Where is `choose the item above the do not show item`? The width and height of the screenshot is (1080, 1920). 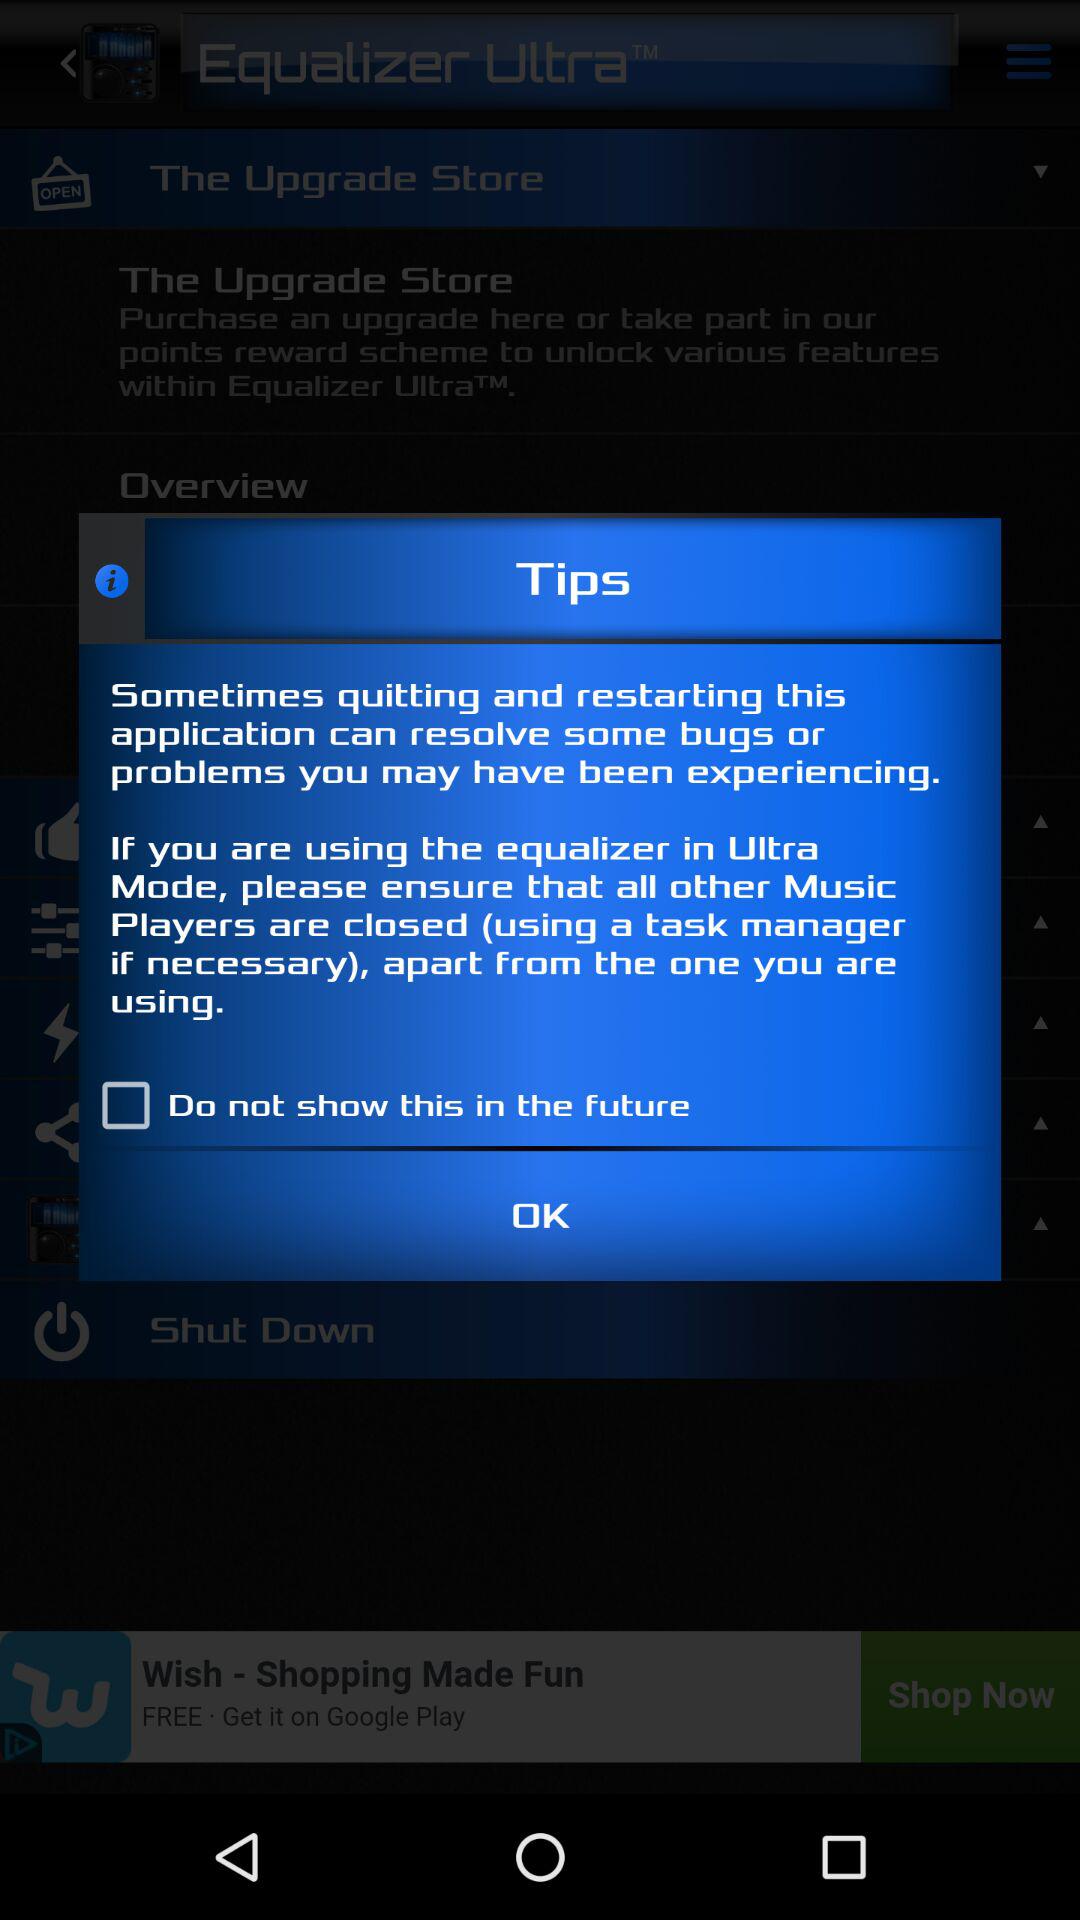
choose the item above the do not show item is located at coordinates (540, 854).